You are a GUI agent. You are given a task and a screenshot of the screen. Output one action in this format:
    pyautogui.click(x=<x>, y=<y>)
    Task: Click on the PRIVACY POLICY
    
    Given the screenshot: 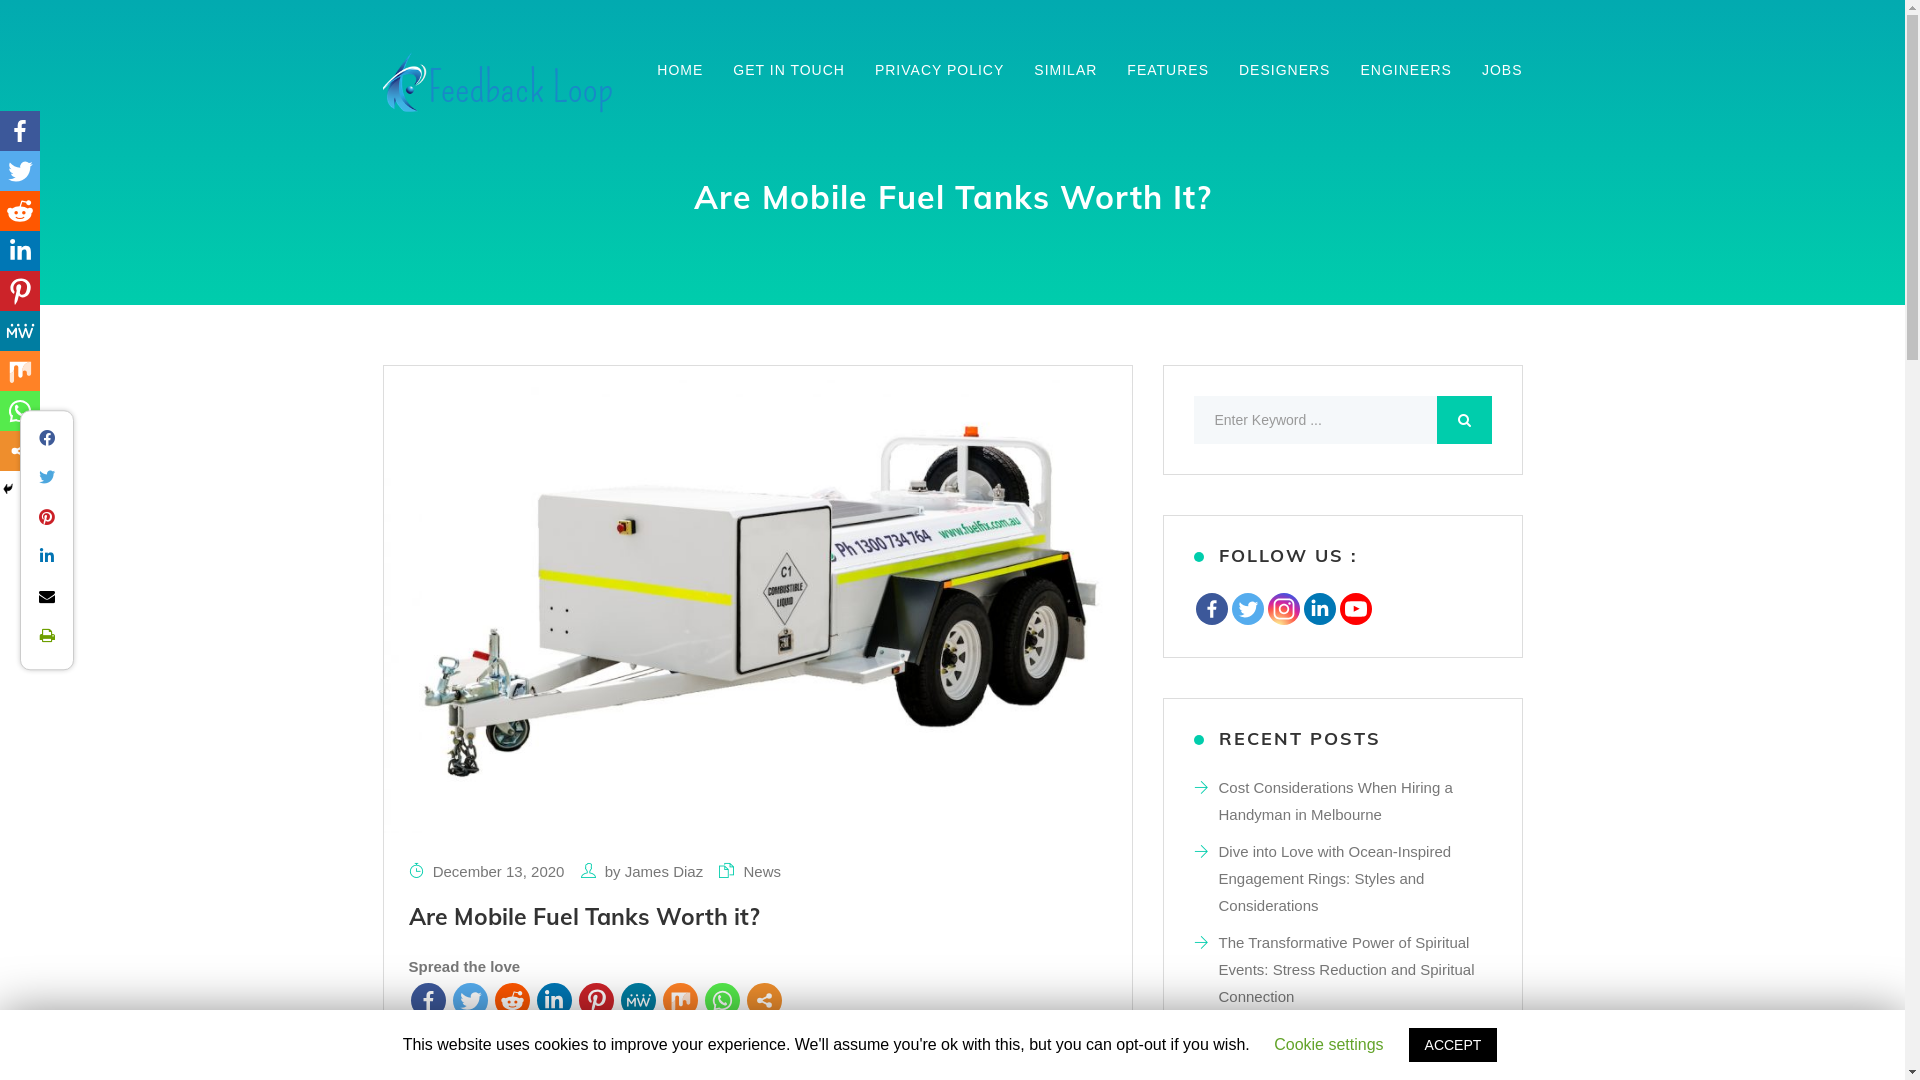 What is the action you would take?
    pyautogui.click(x=940, y=70)
    